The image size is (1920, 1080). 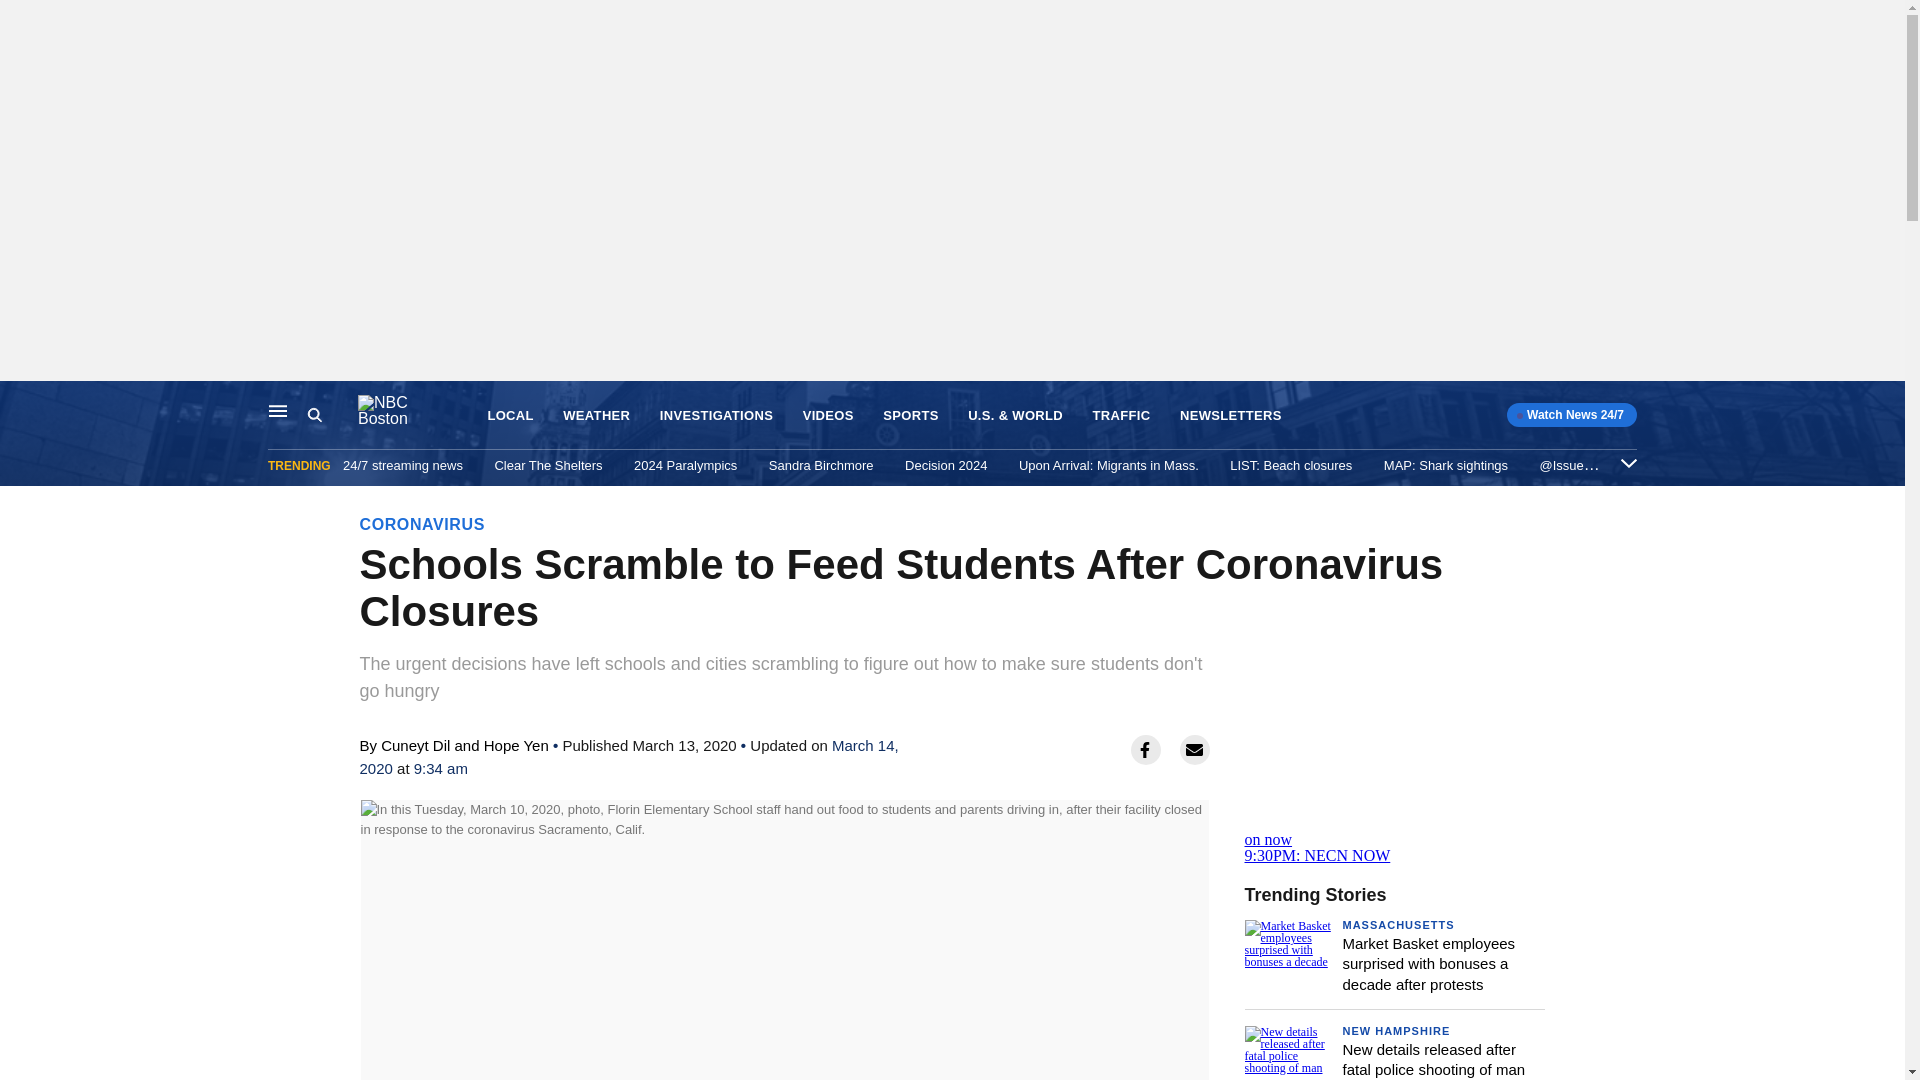 What do you see at coordinates (422, 524) in the screenshot?
I see `CORONAVIRUS` at bounding box center [422, 524].